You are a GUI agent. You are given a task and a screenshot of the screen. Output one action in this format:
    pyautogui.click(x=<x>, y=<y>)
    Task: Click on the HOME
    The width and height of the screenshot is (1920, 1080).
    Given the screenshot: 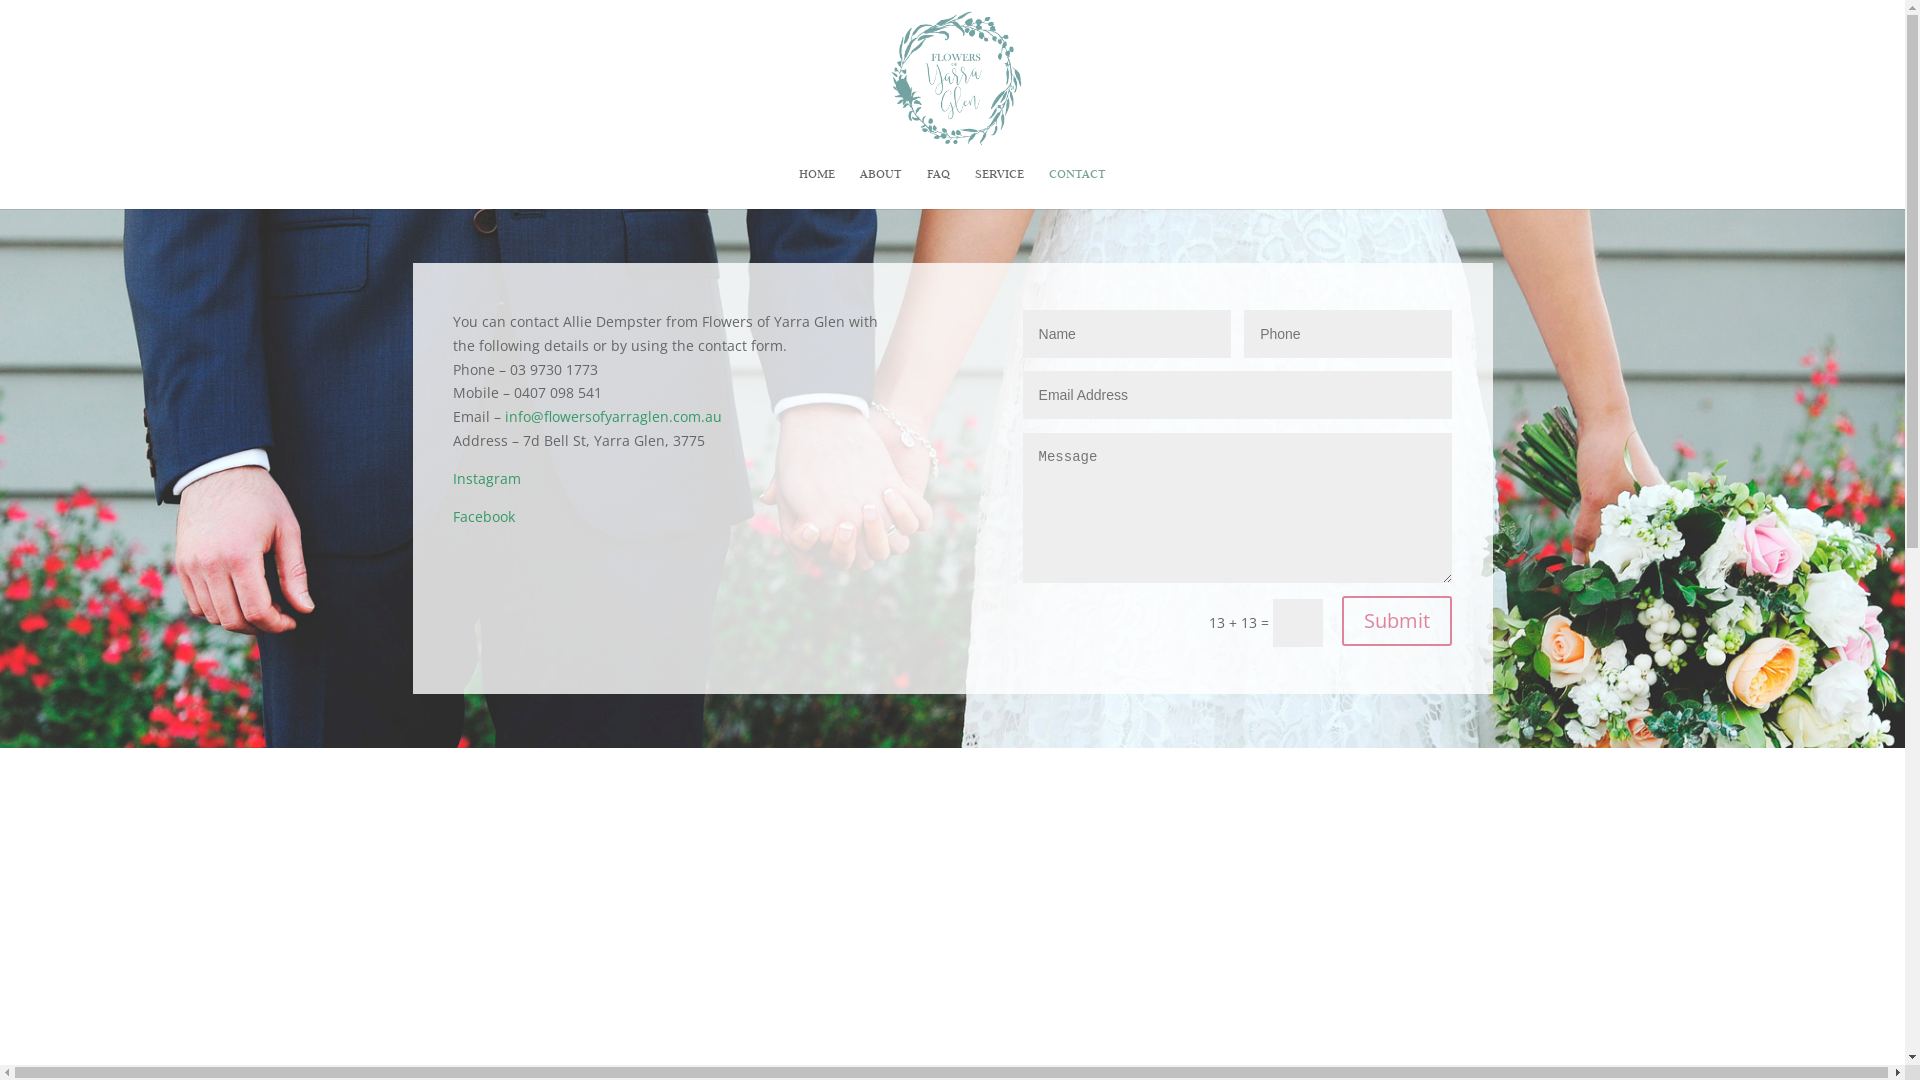 What is the action you would take?
    pyautogui.click(x=817, y=188)
    